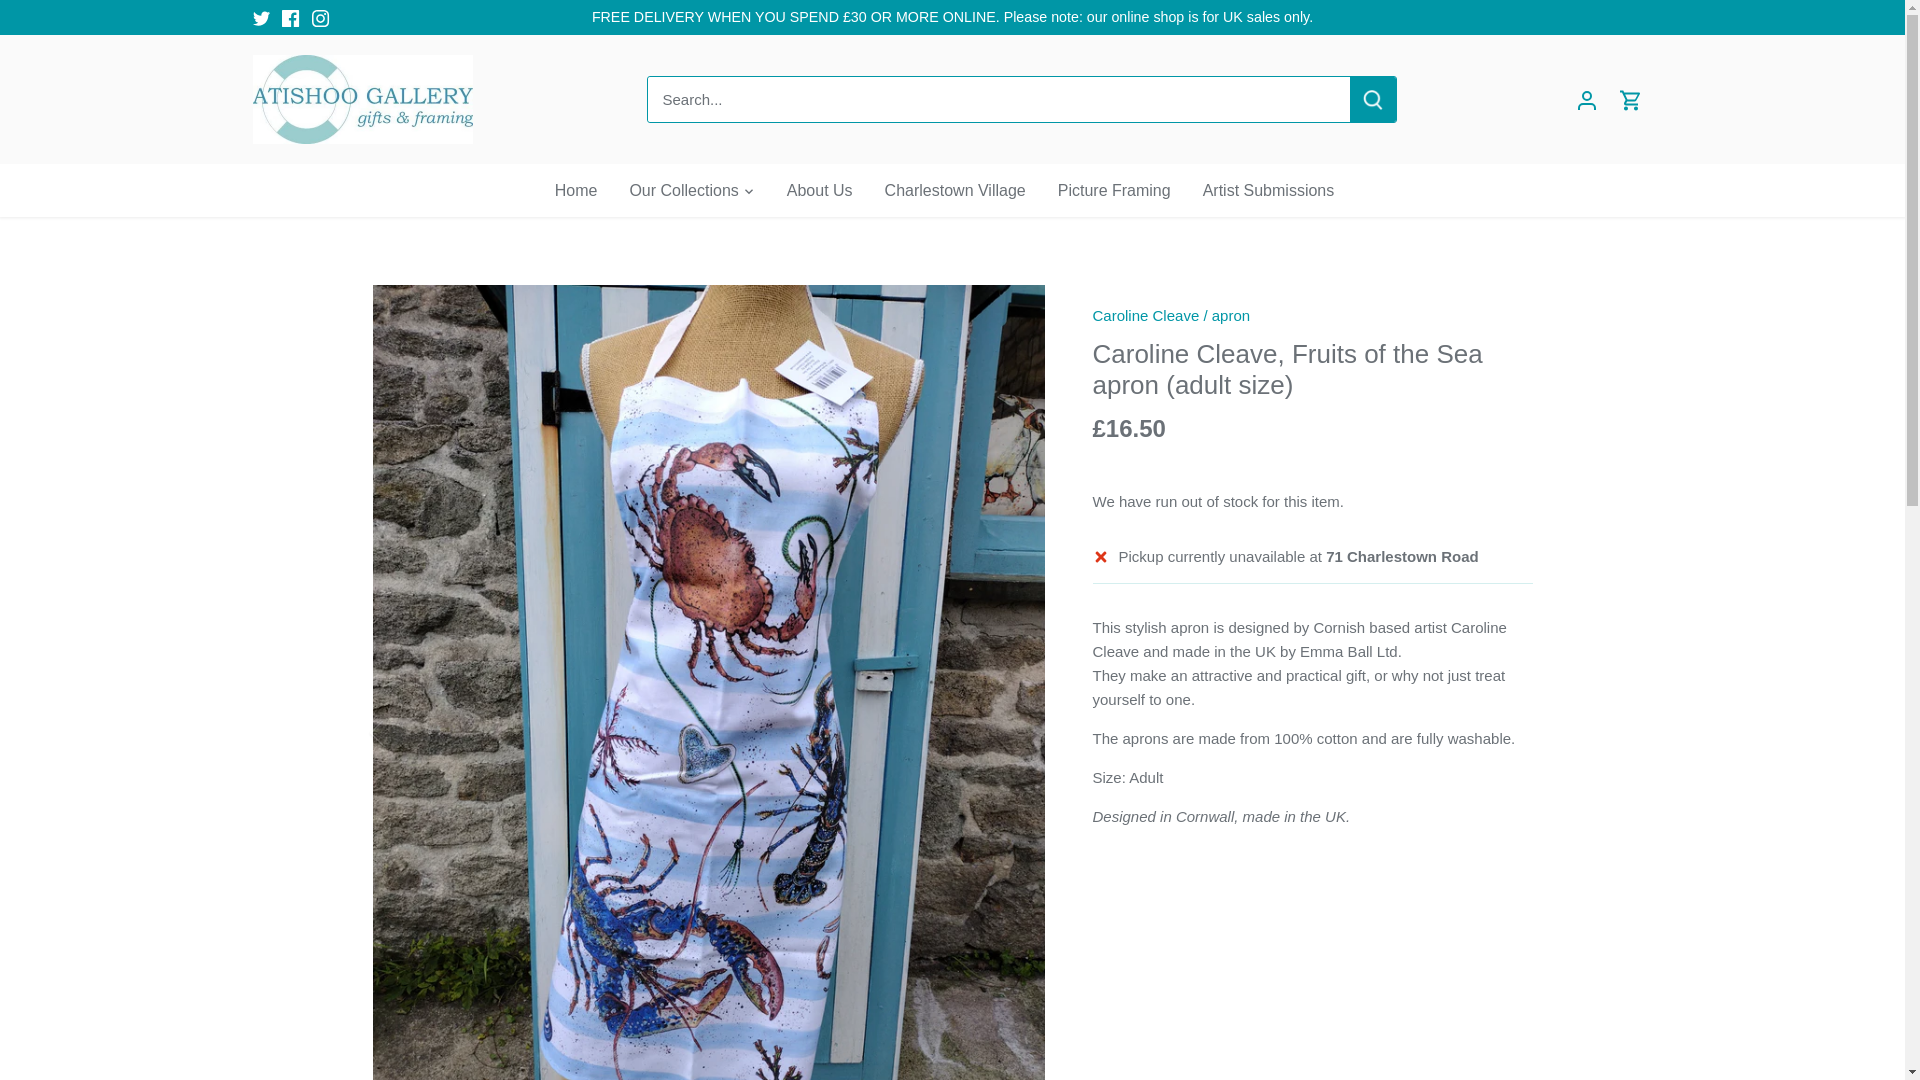 This screenshot has height=1080, width=1920. I want to click on Home, so click(584, 190).